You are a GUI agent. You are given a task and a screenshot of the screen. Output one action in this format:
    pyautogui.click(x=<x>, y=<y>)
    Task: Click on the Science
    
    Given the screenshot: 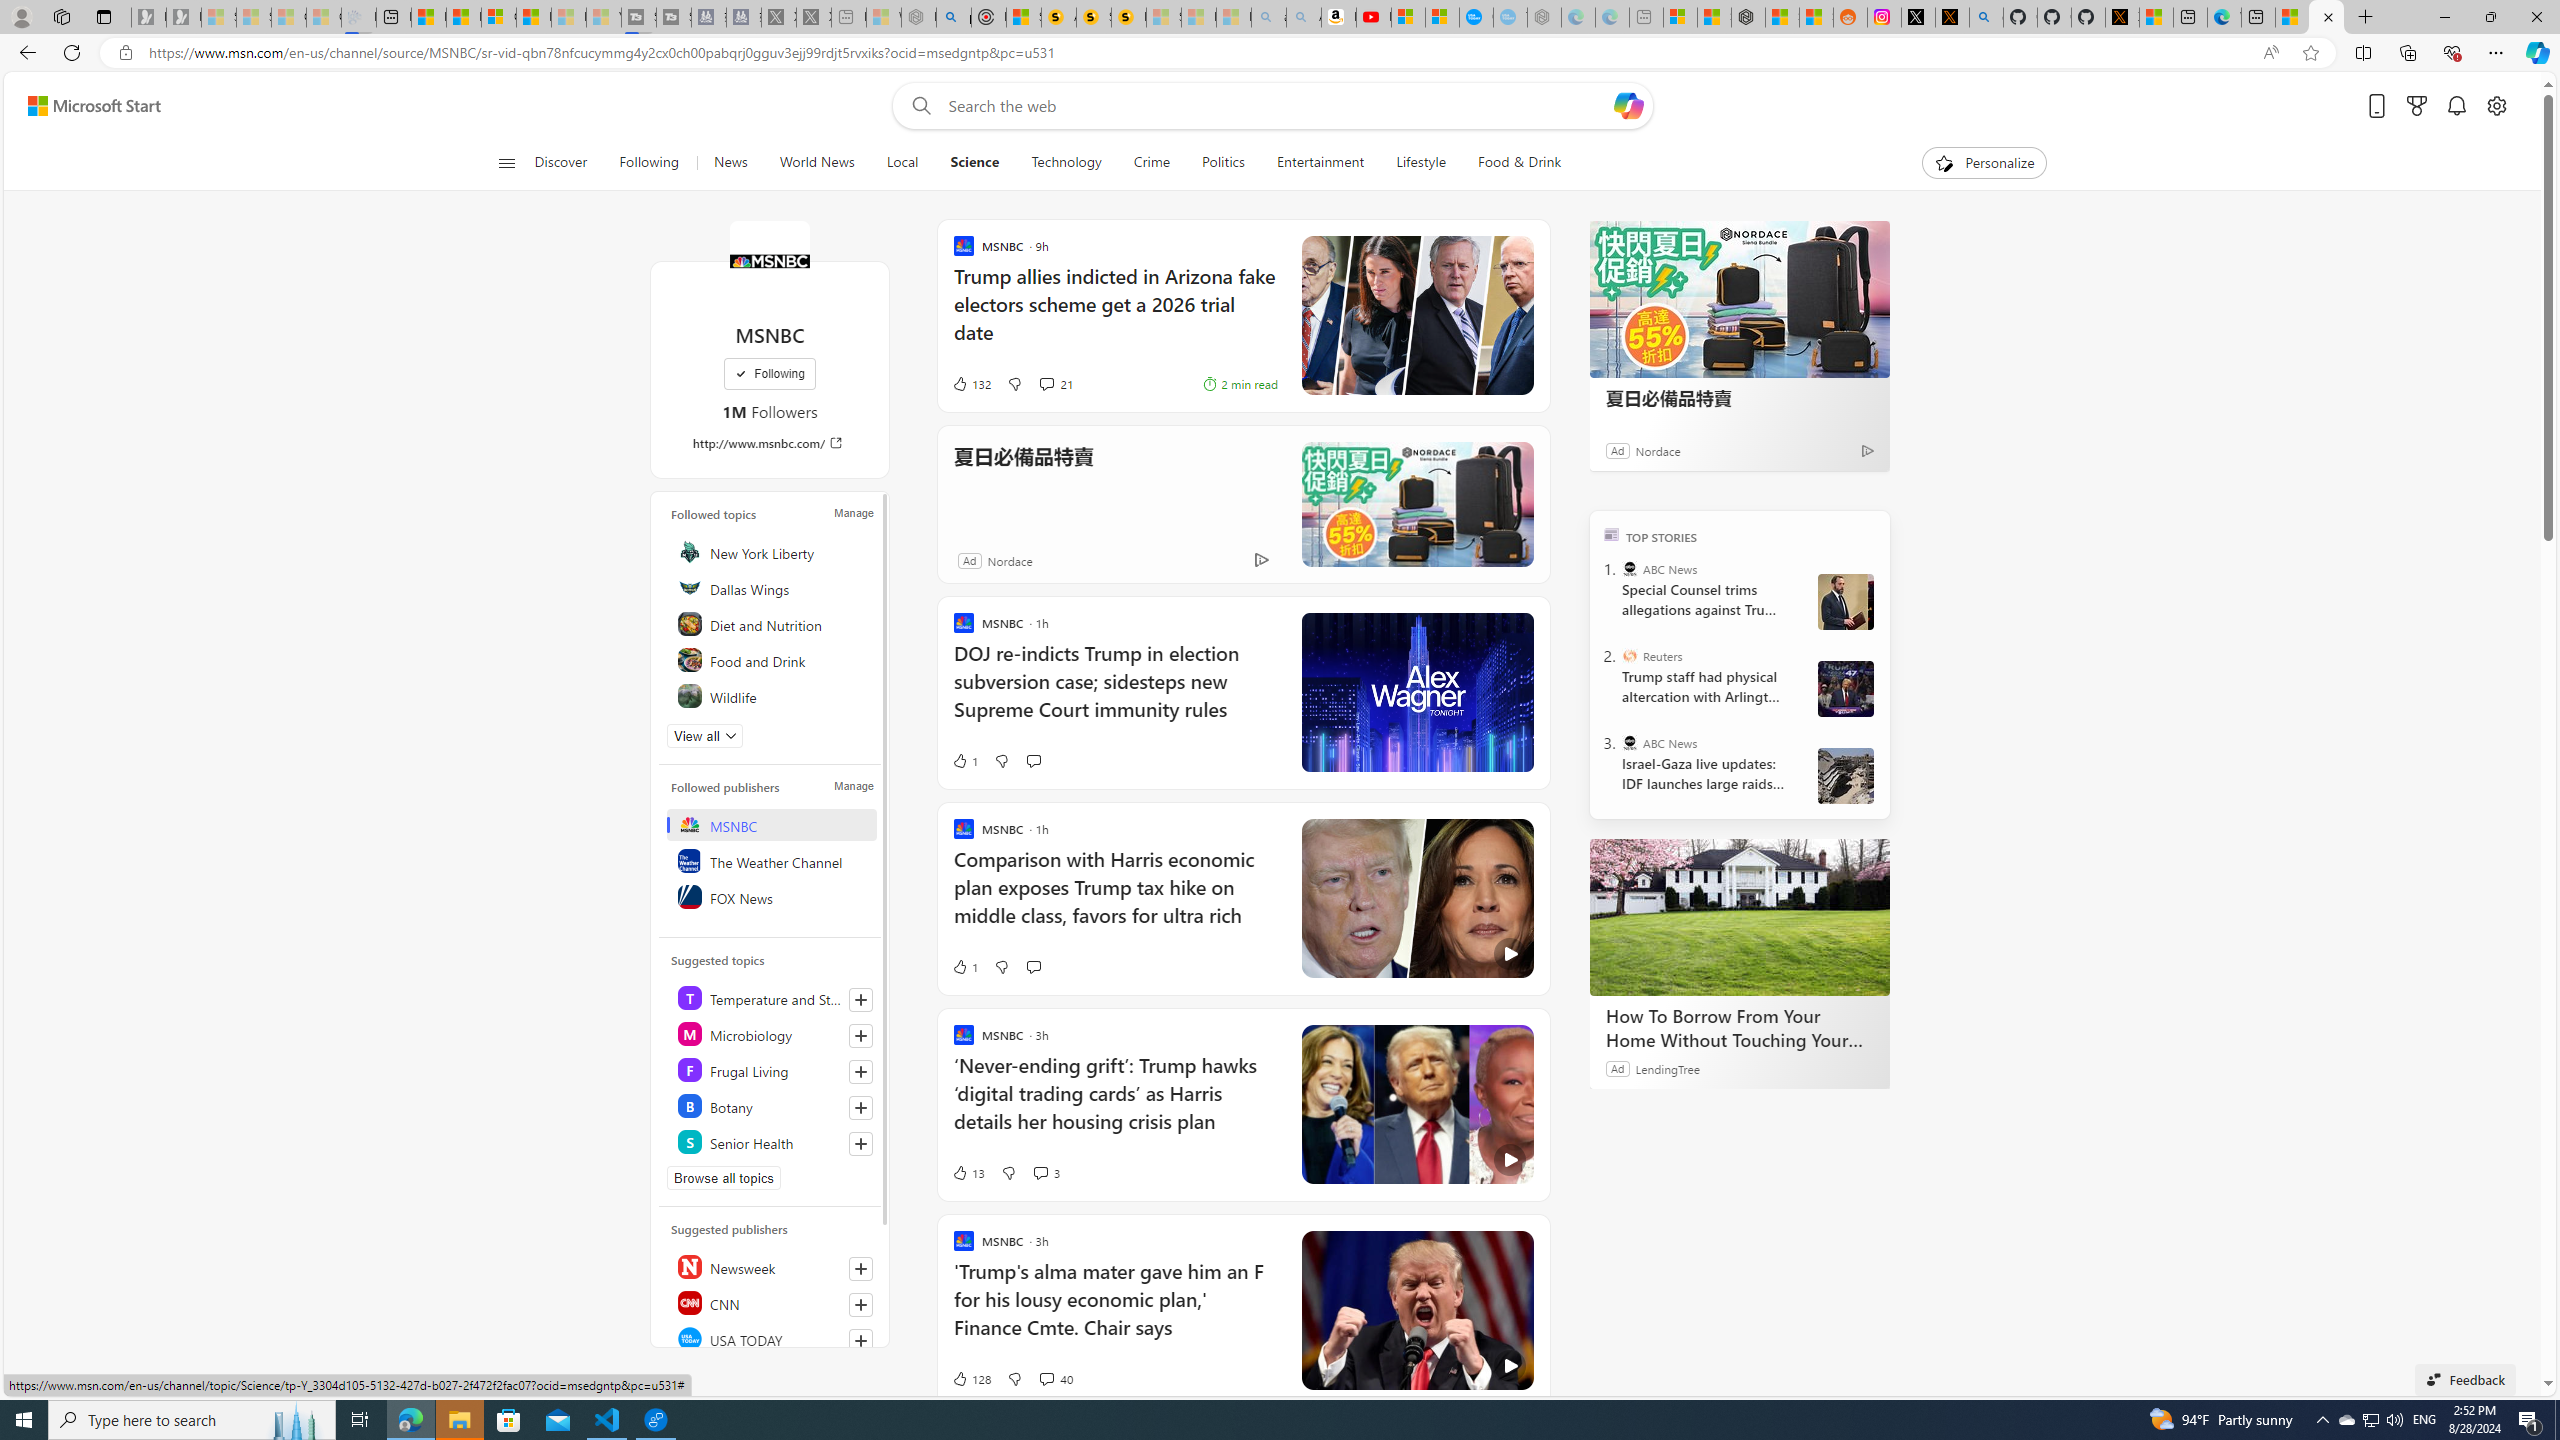 What is the action you would take?
    pyautogui.click(x=975, y=163)
    